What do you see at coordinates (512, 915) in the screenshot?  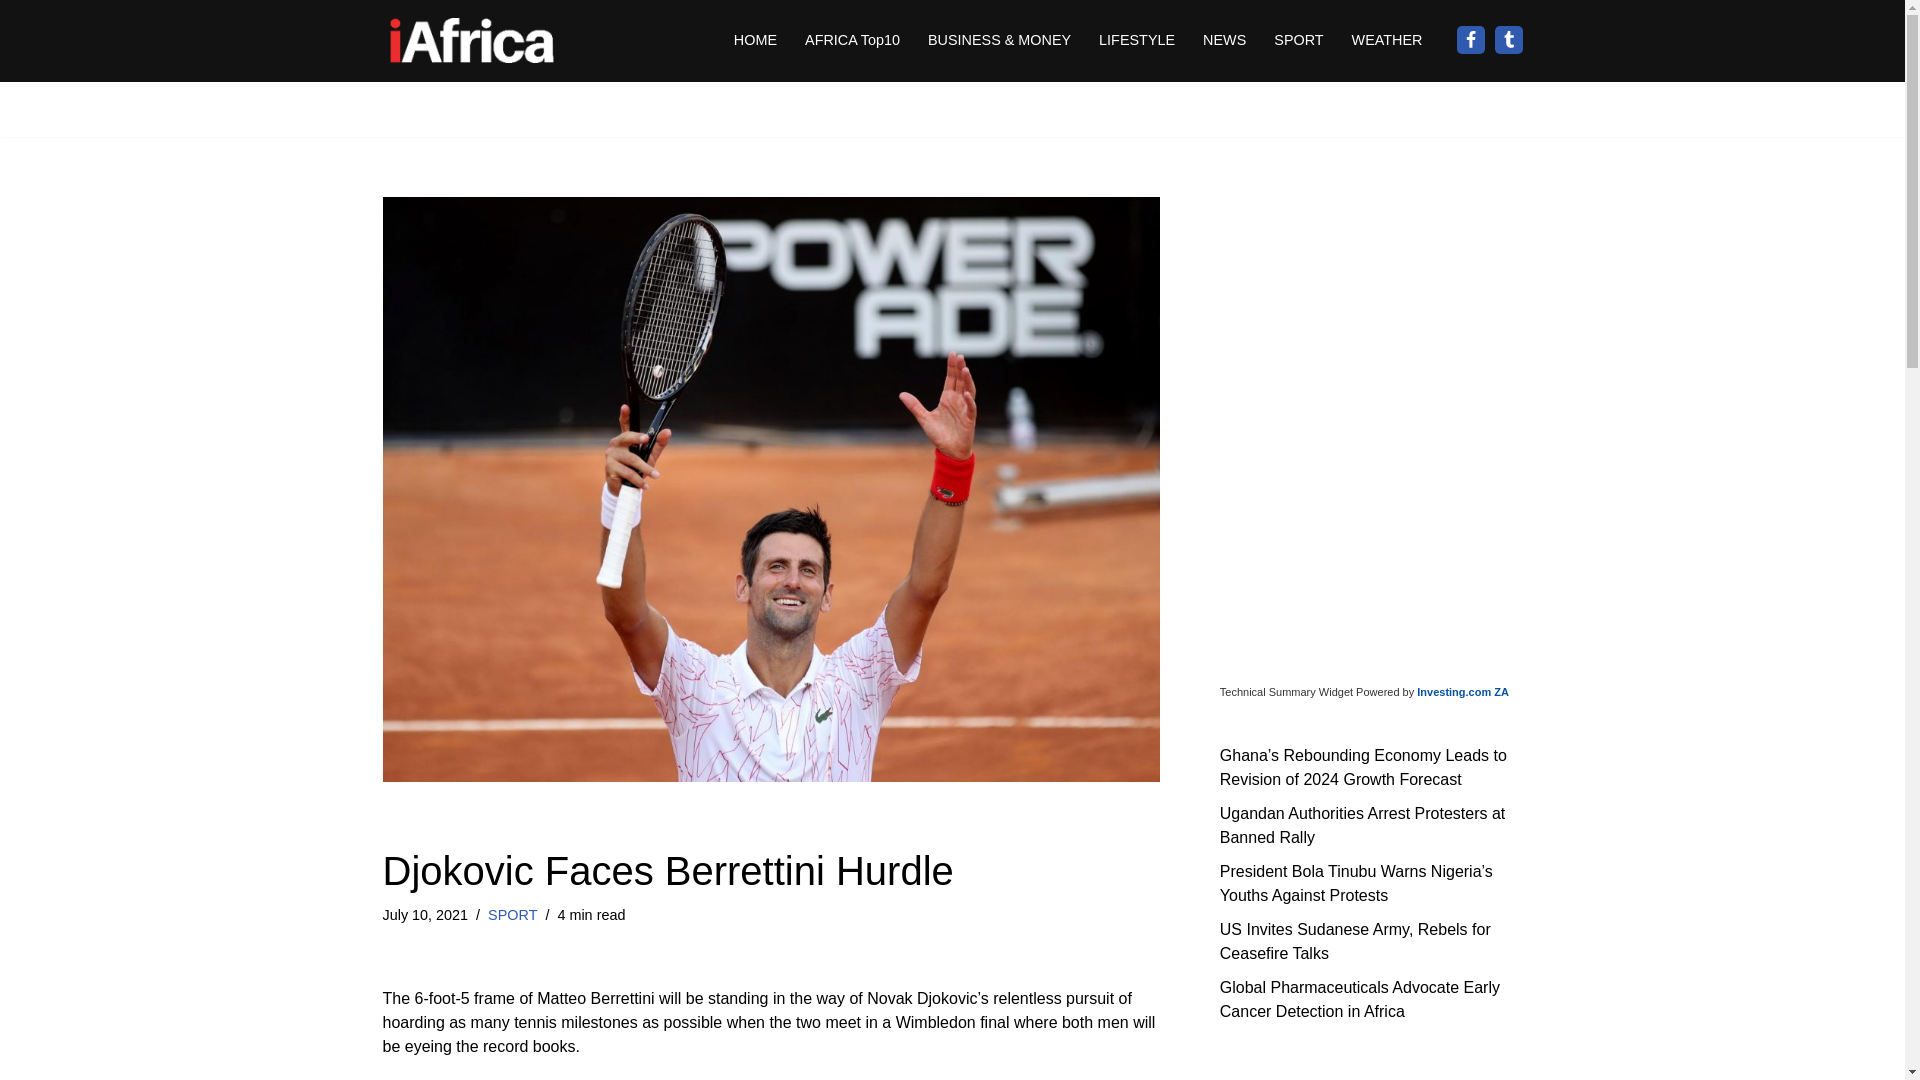 I see `SPORT` at bounding box center [512, 915].